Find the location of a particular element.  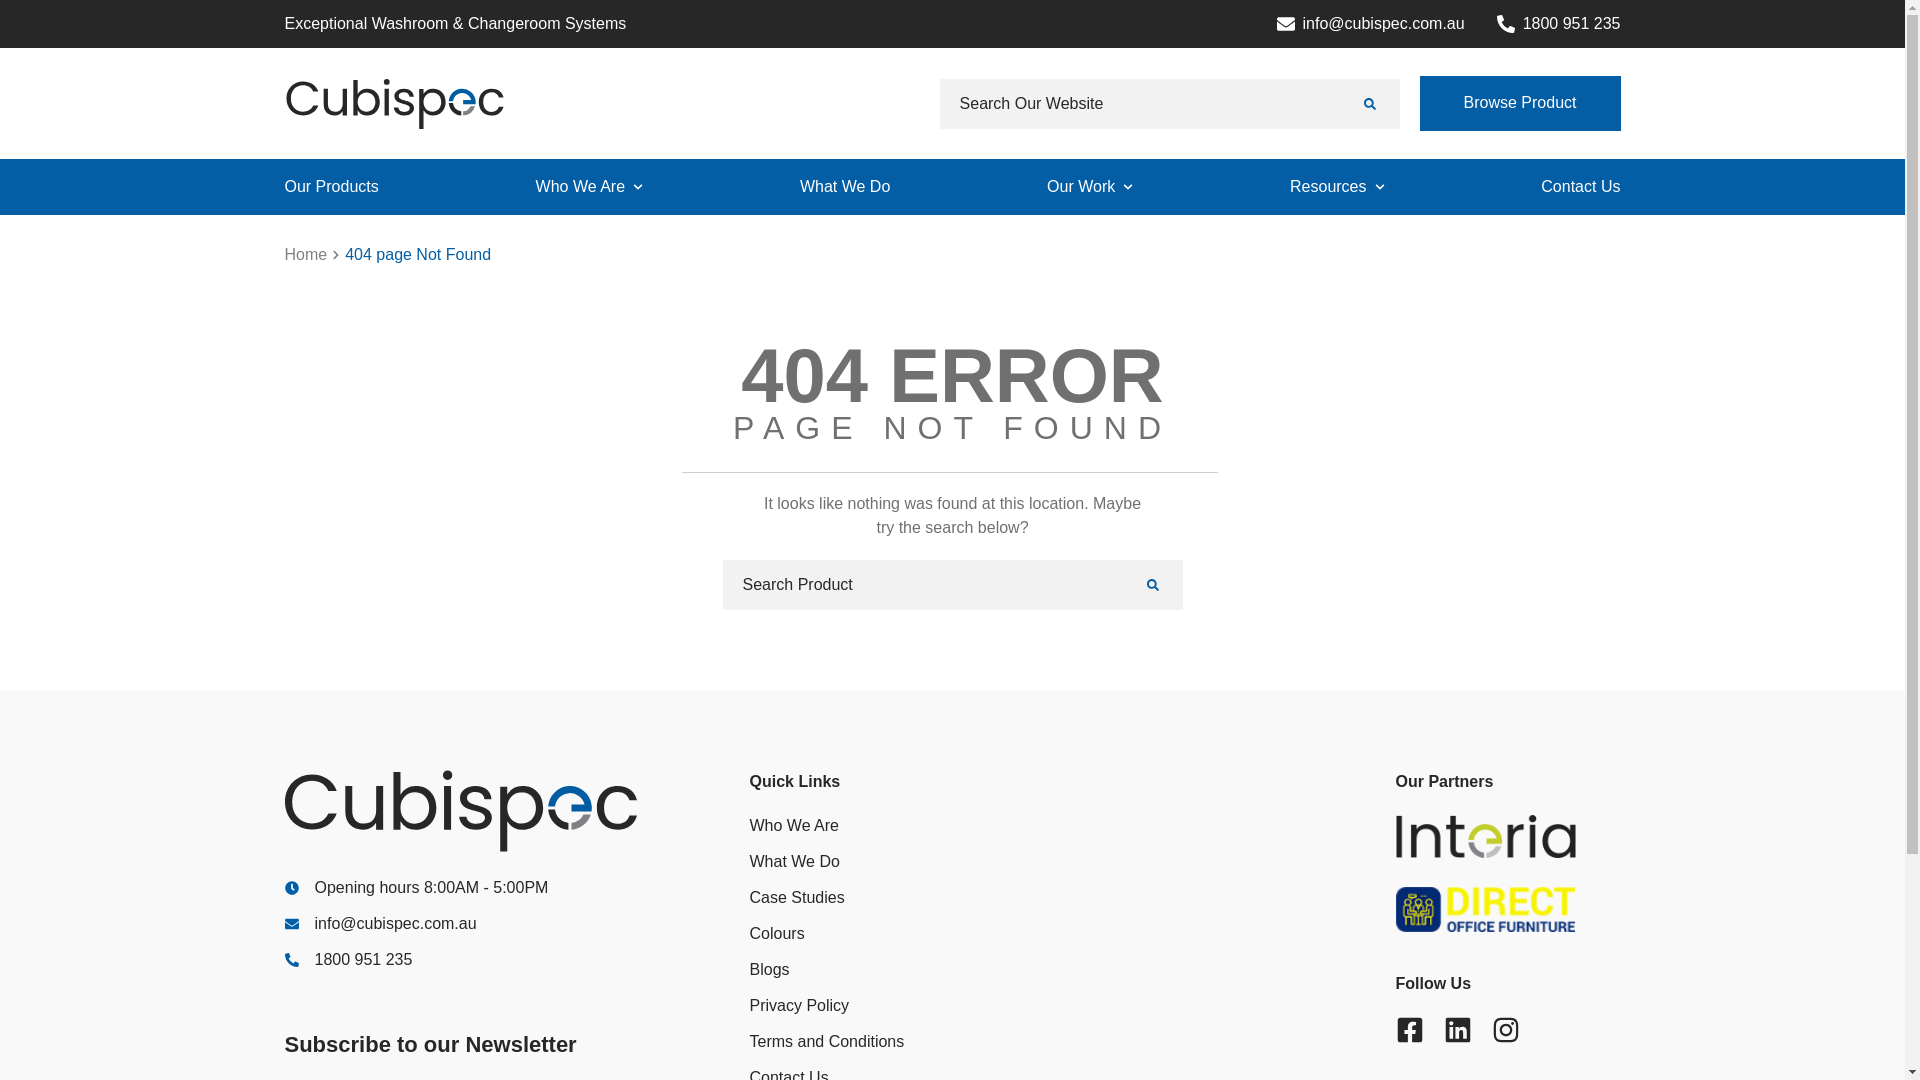

Colours is located at coordinates (778, 934).